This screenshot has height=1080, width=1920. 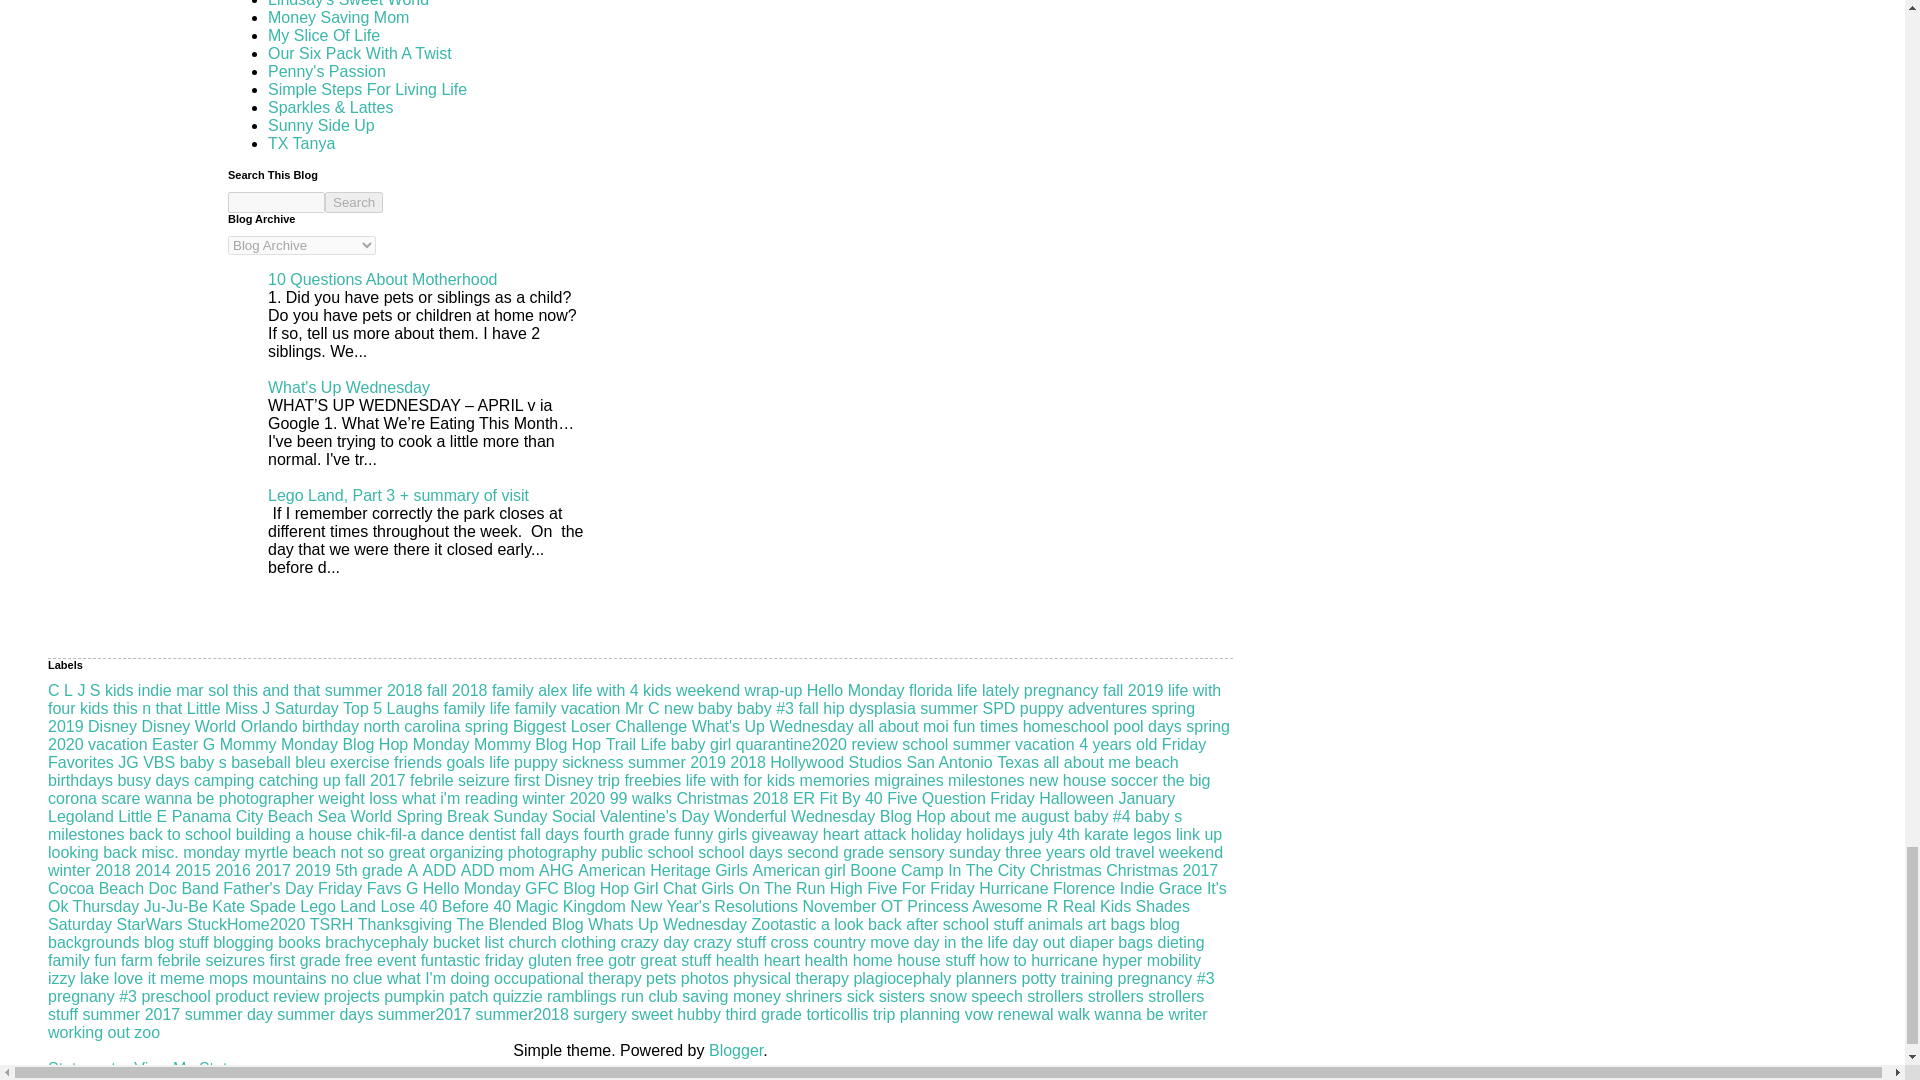 What do you see at coordinates (353, 202) in the screenshot?
I see `Search` at bounding box center [353, 202].